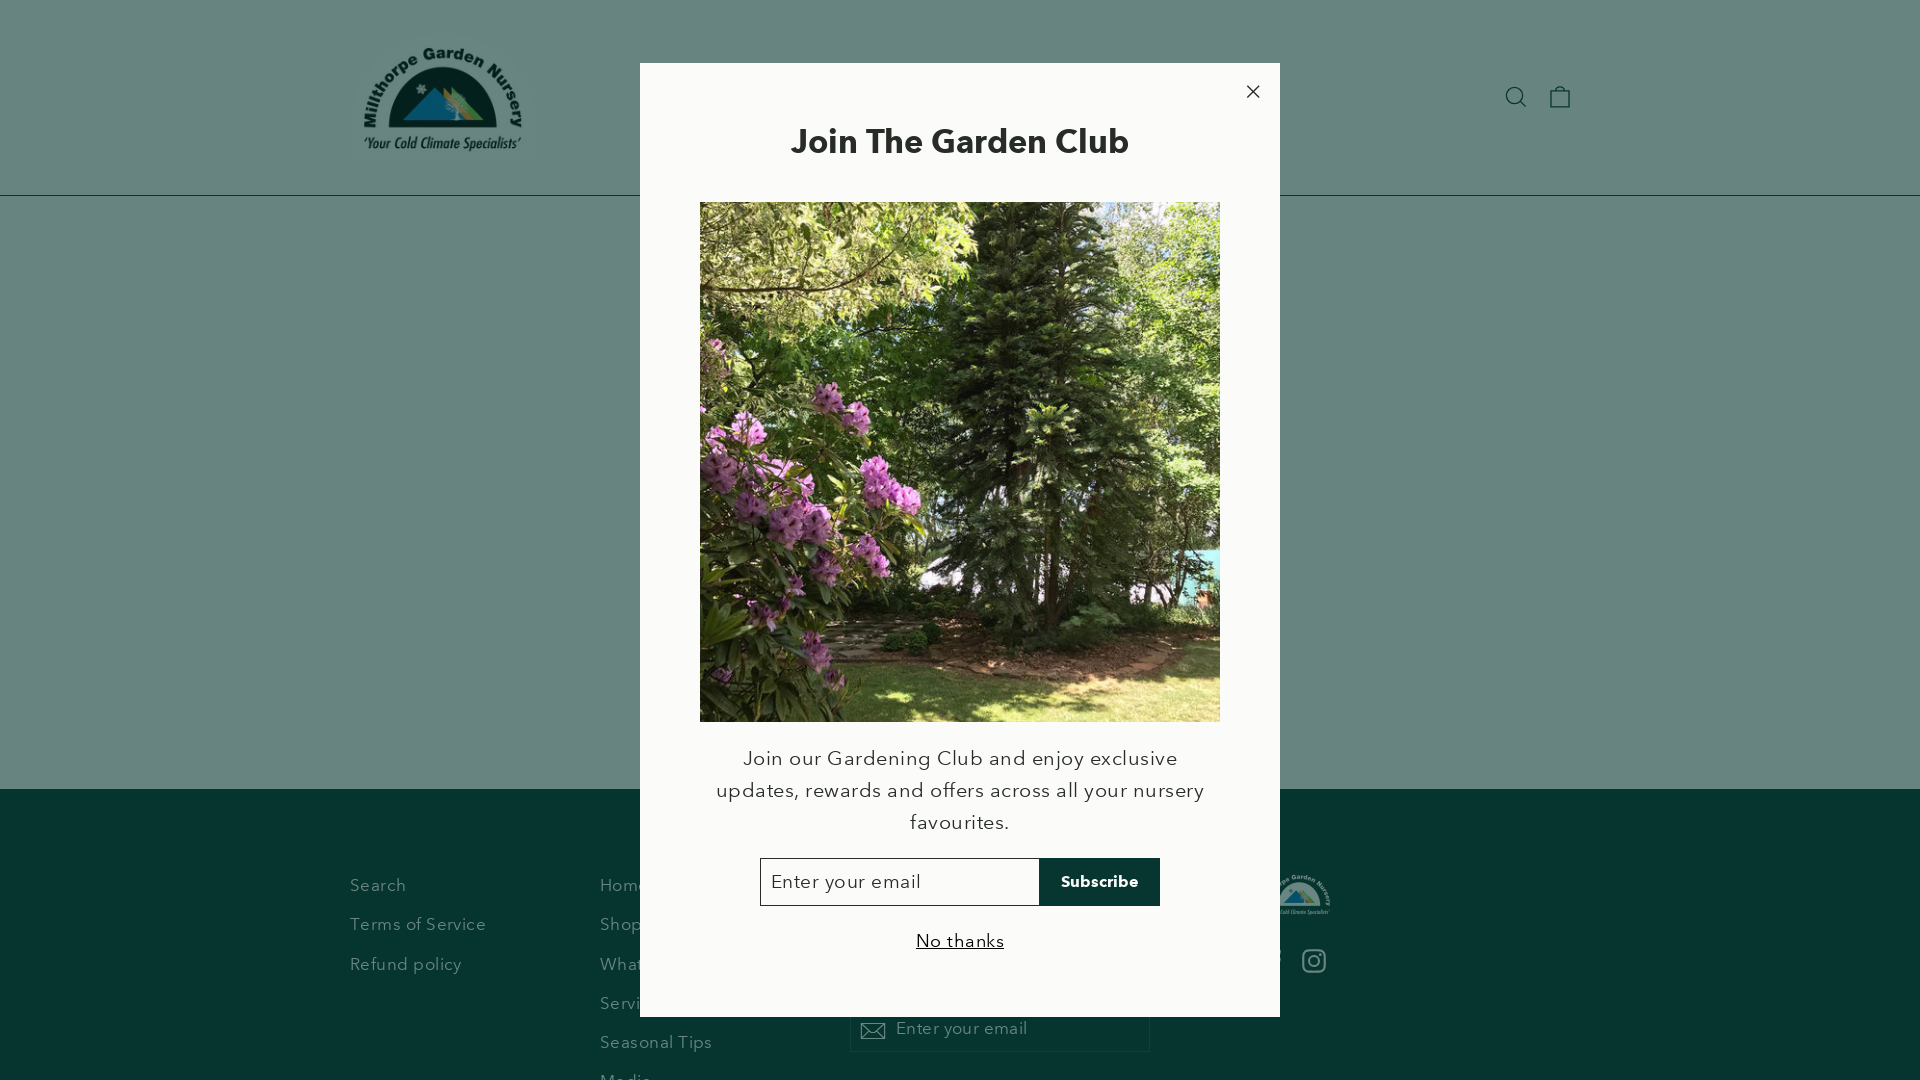 The image size is (1920, 1080). Describe the element at coordinates (1252, 91) in the screenshot. I see `"Close (esc)"` at that location.